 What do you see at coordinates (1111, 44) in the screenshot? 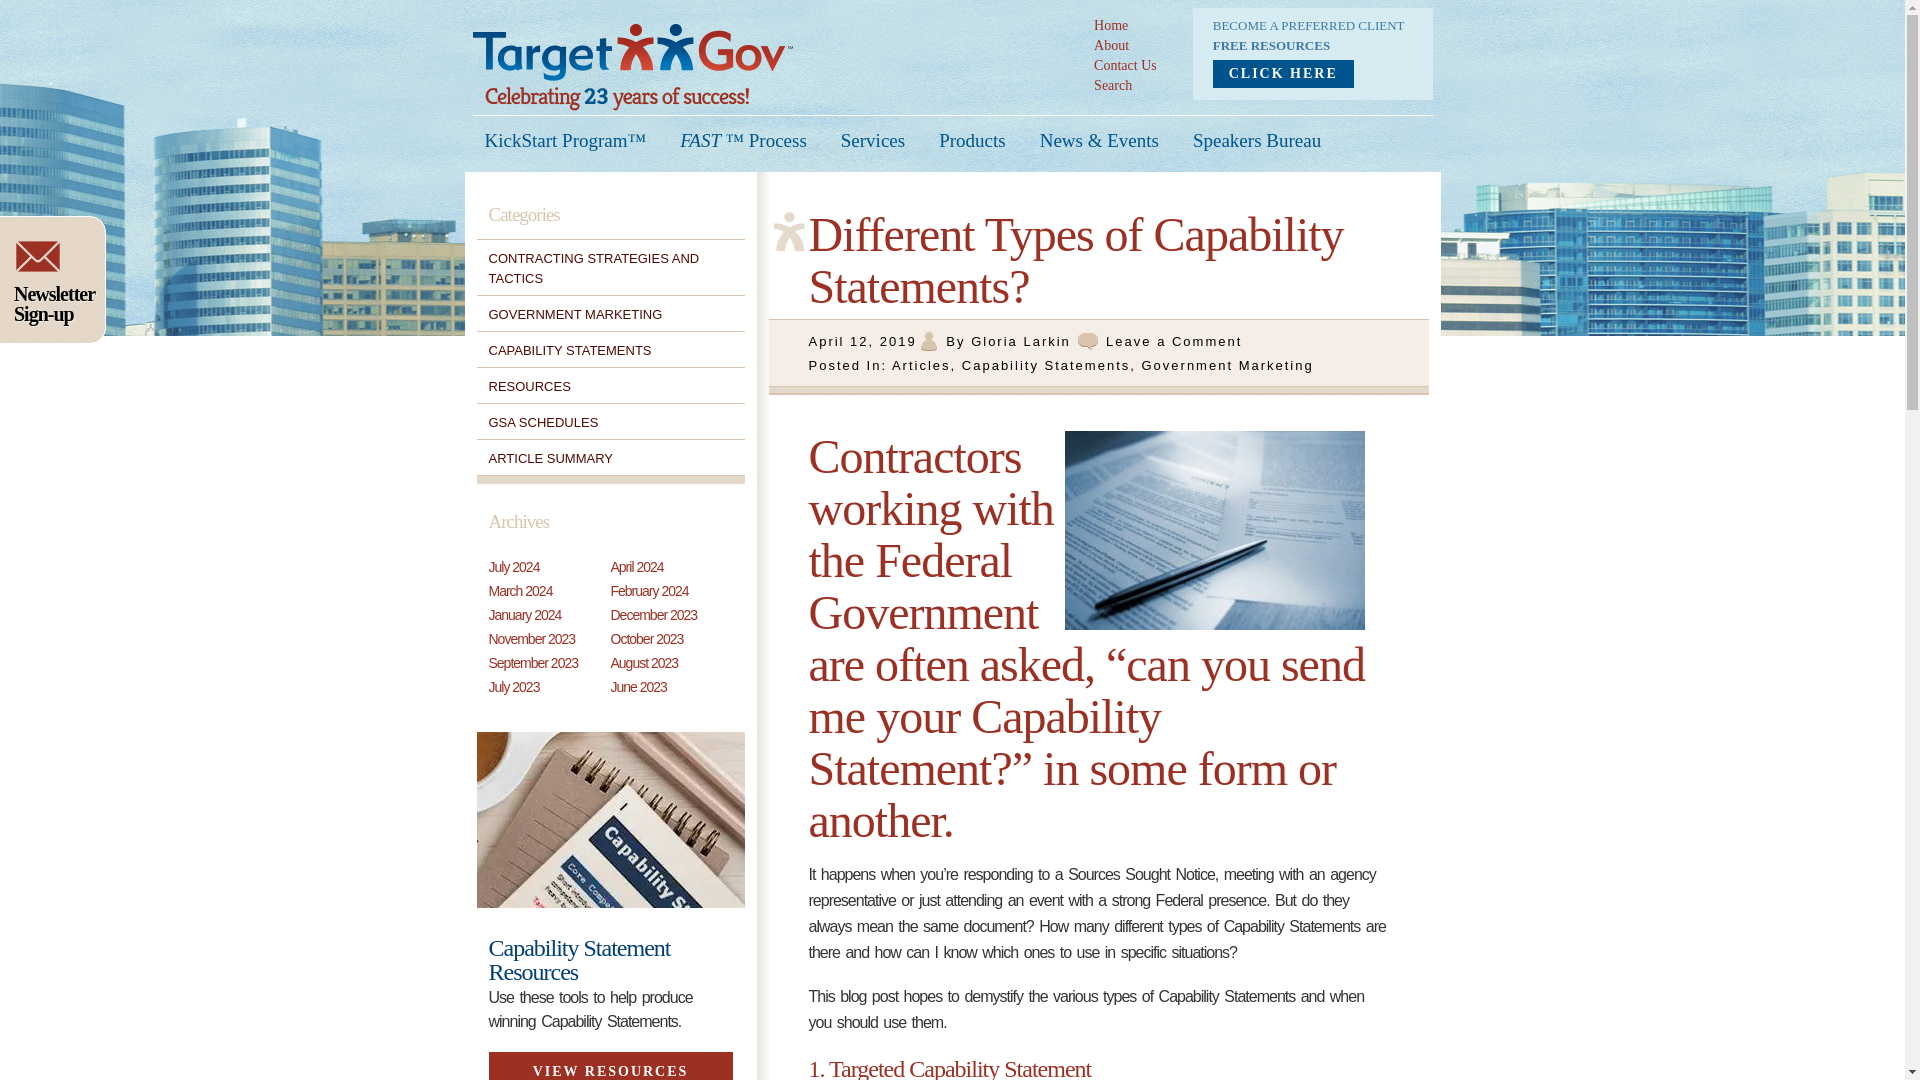
I see `About` at bounding box center [1111, 44].